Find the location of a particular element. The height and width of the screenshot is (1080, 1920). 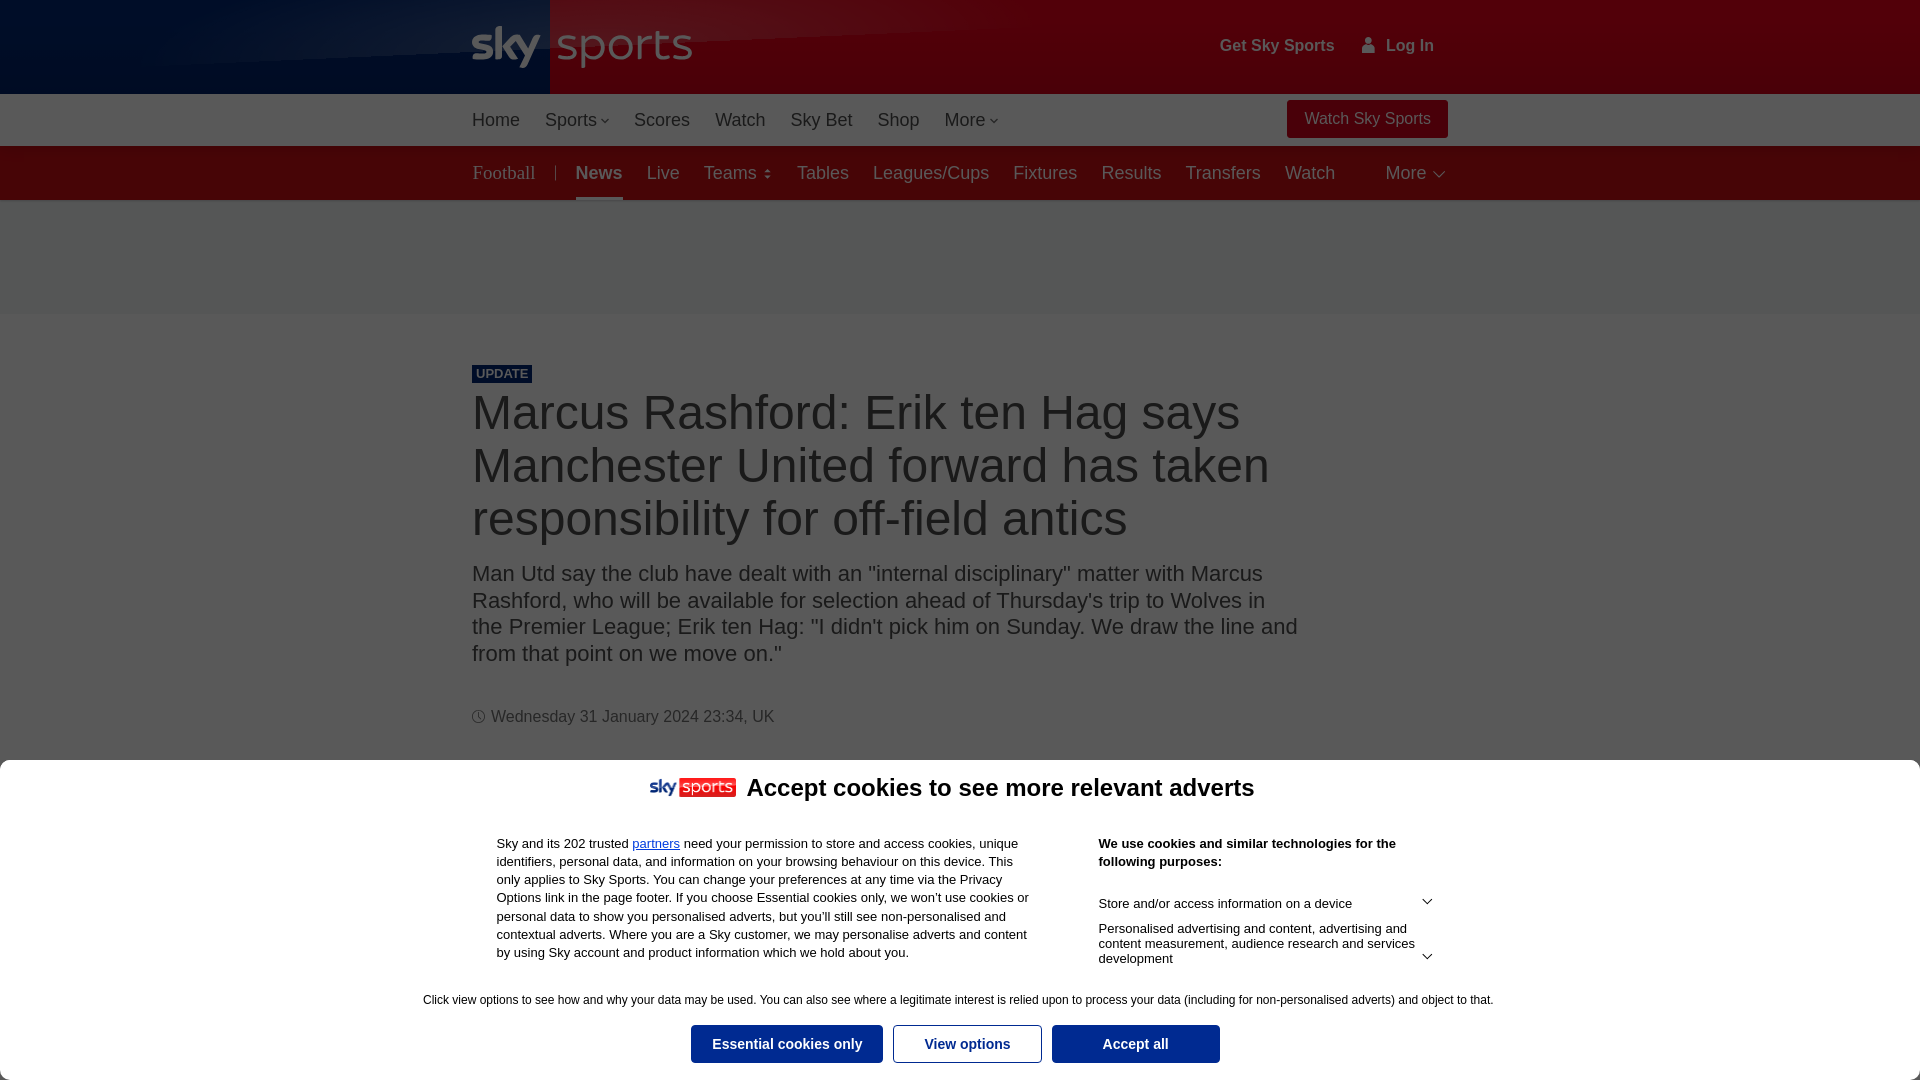

Get Sky Sports is located at coordinates (1278, 46).